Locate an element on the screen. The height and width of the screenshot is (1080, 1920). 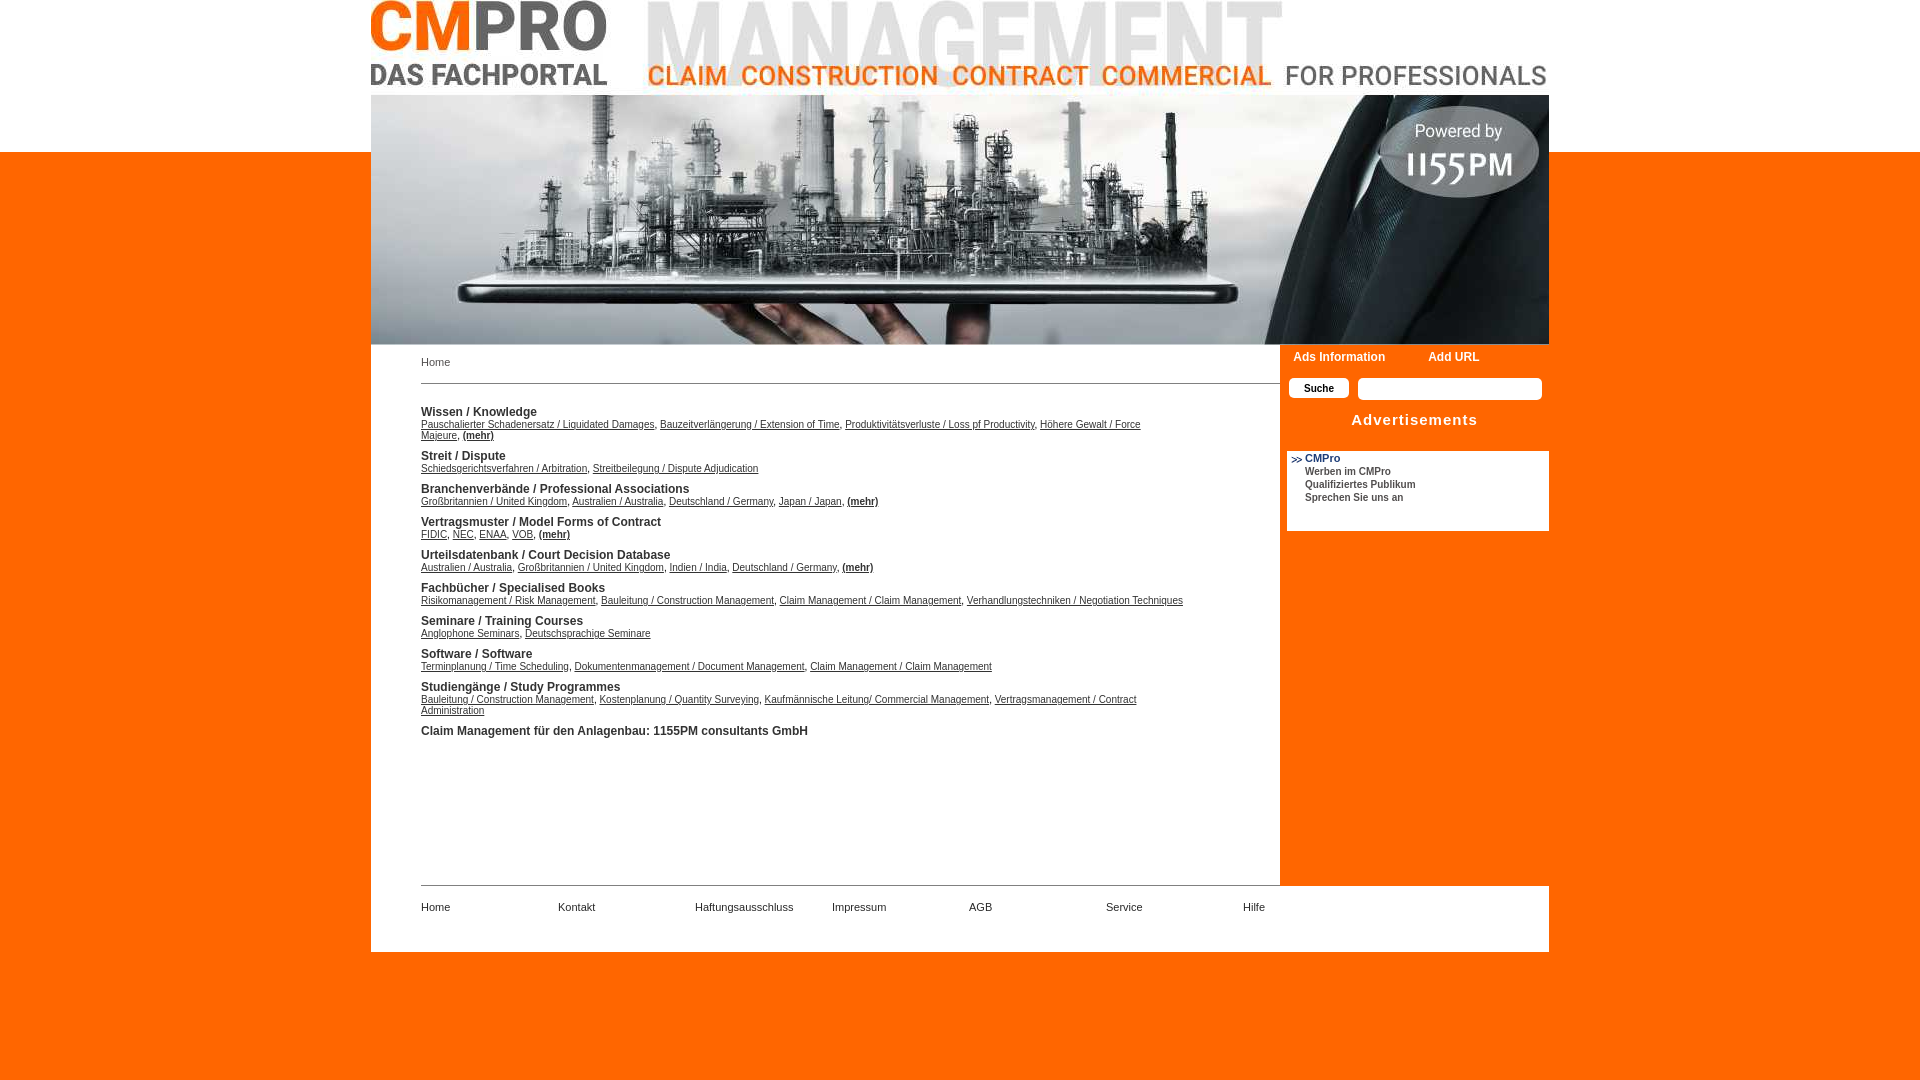
Verhandlungstechniken / Negotiation Techniques is located at coordinates (1075, 600).